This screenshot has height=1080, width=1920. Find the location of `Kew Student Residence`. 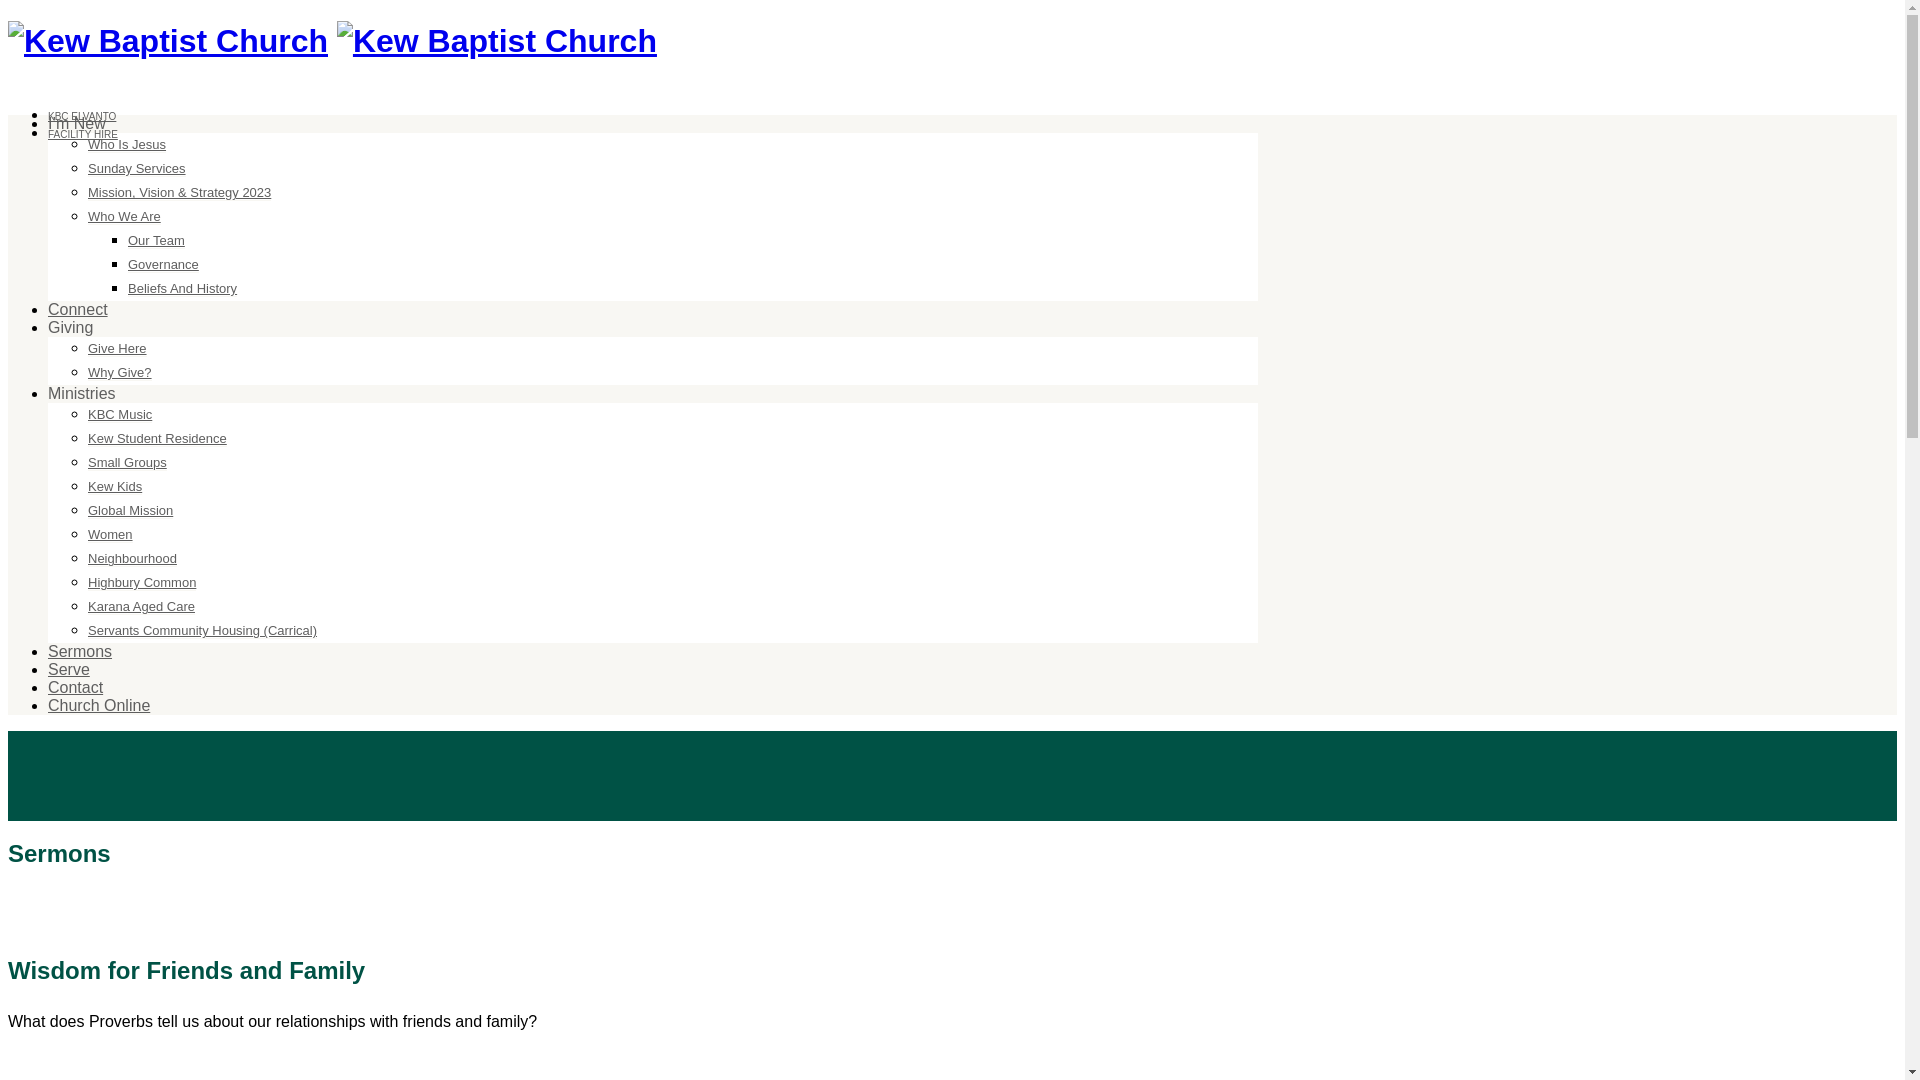

Kew Student Residence is located at coordinates (158, 438).